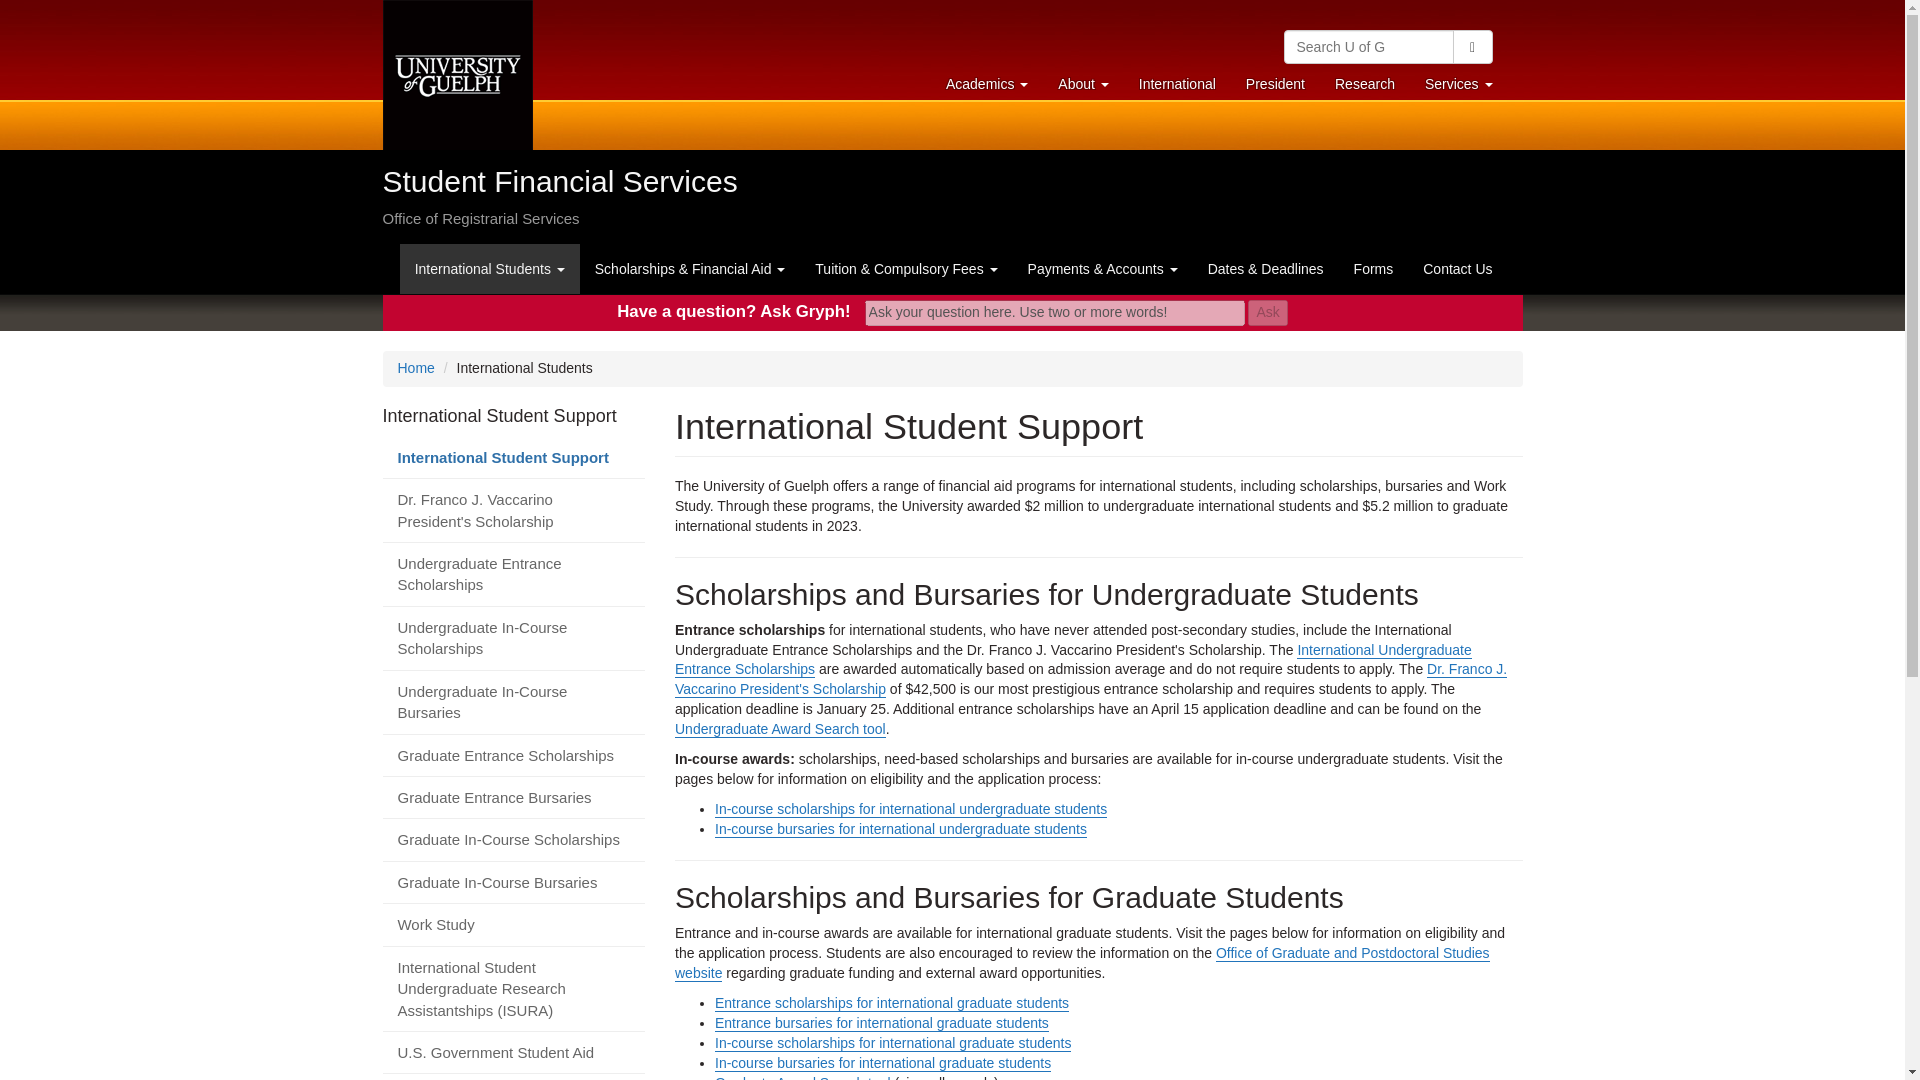 The image size is (1920, 1080). What do you see at coordinates (986, 83) in the screenshot?
I see `Skip to main content` at bounding box center [986, 83].